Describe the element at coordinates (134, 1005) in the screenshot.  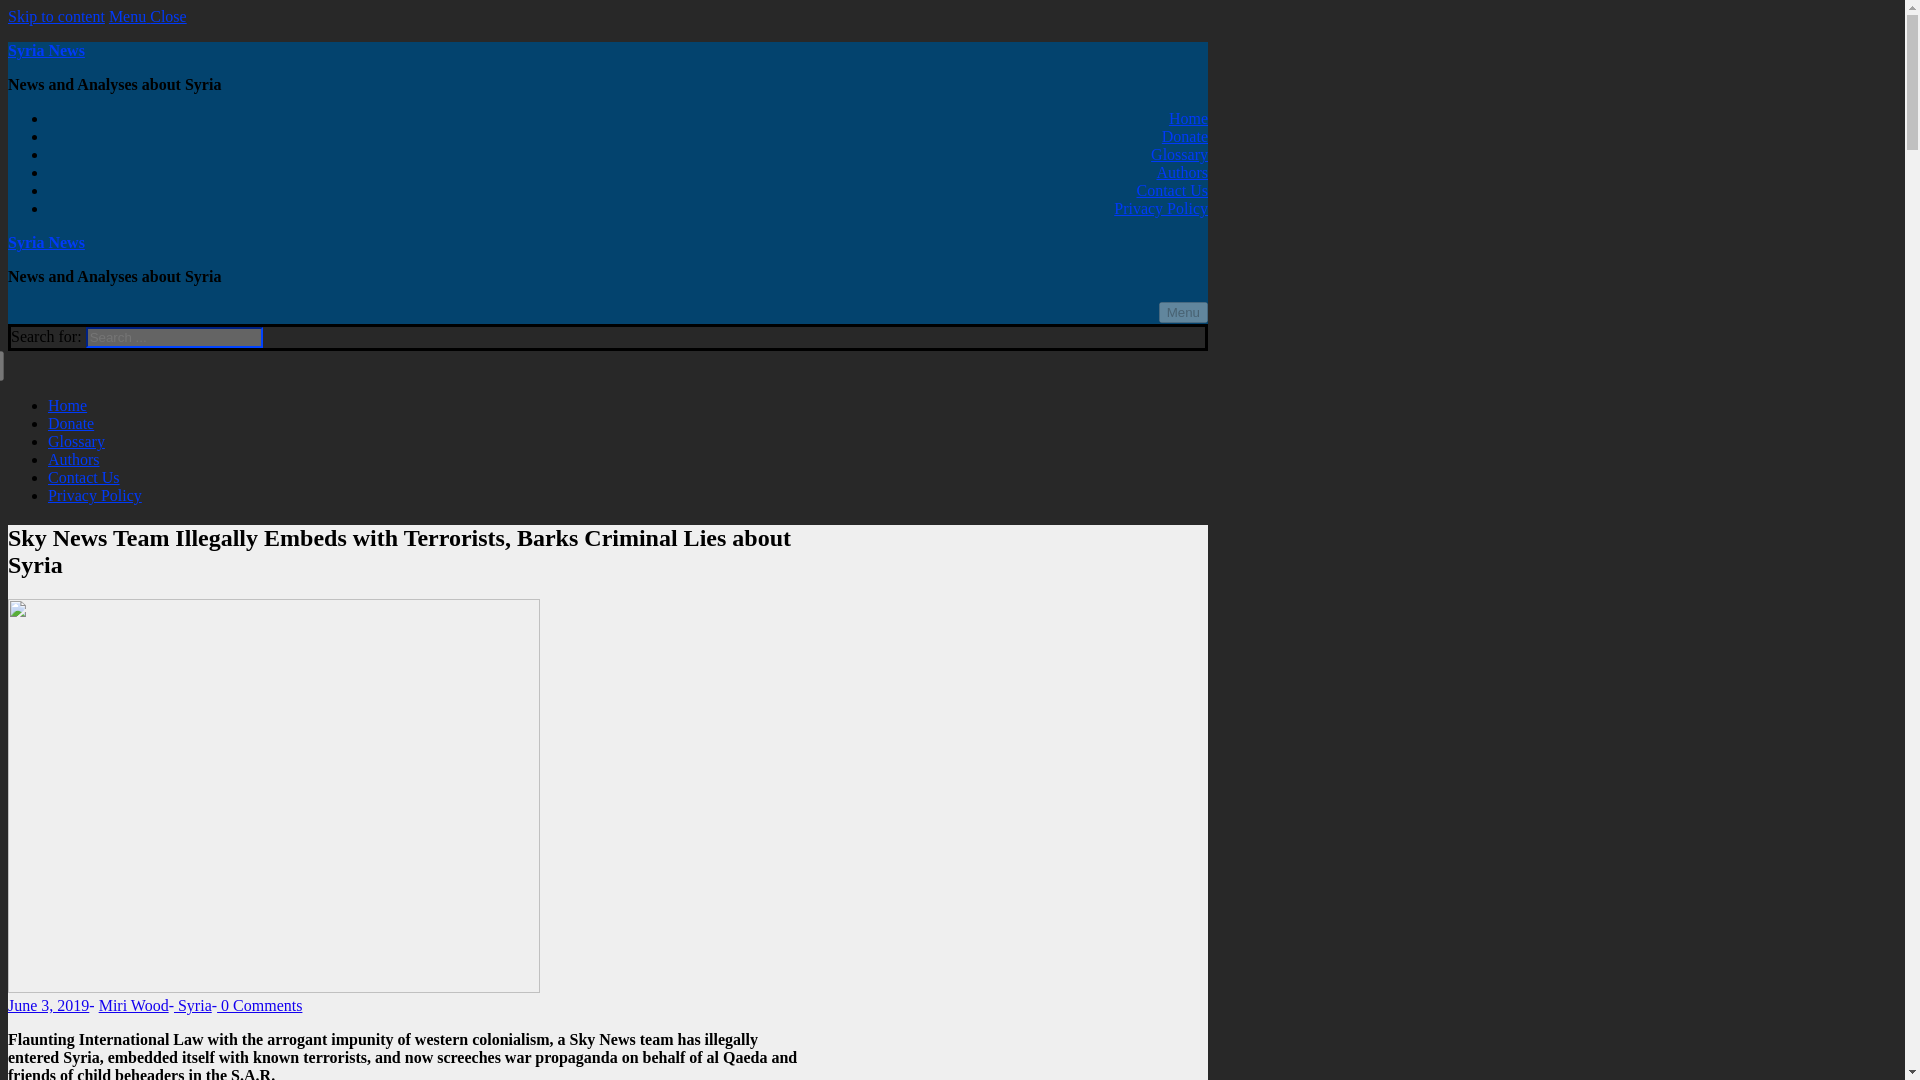
I see `Miri Wood` at that location.